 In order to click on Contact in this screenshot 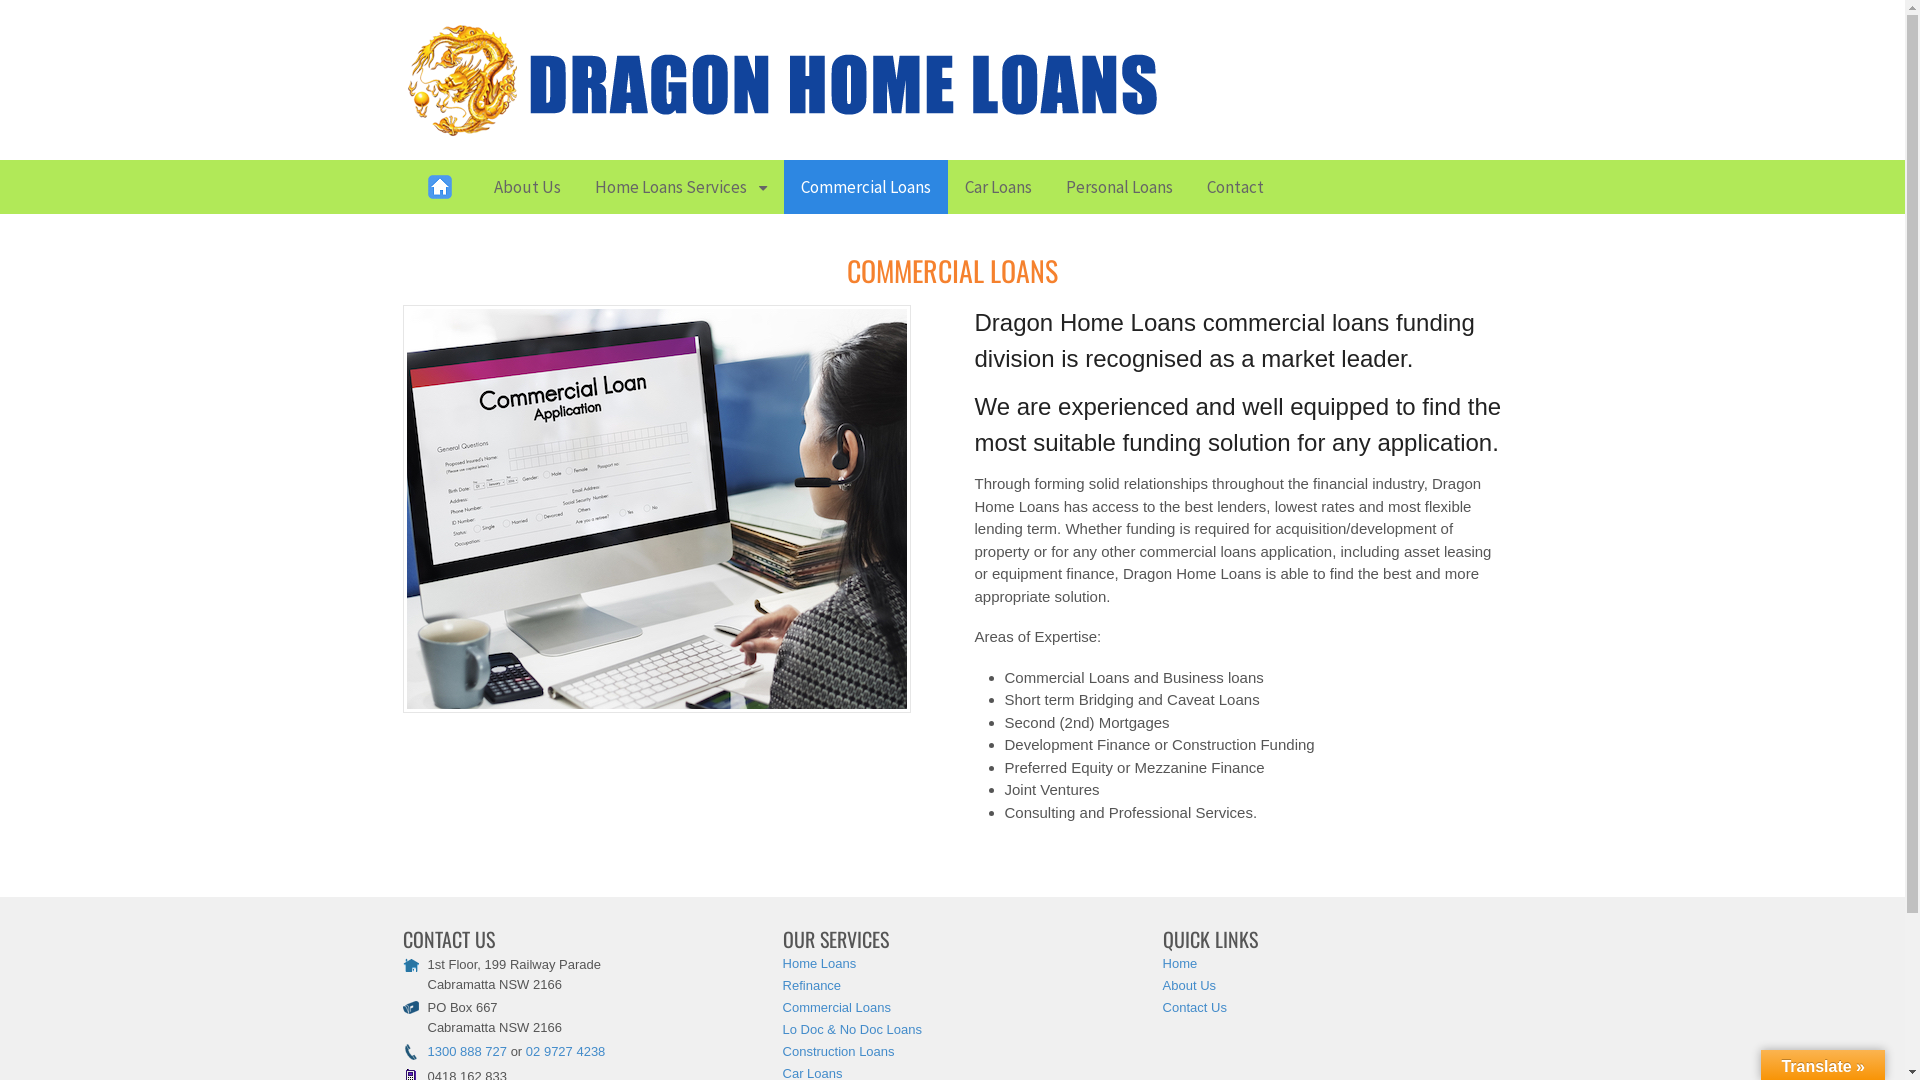, I will do `click(1236, 187)`.